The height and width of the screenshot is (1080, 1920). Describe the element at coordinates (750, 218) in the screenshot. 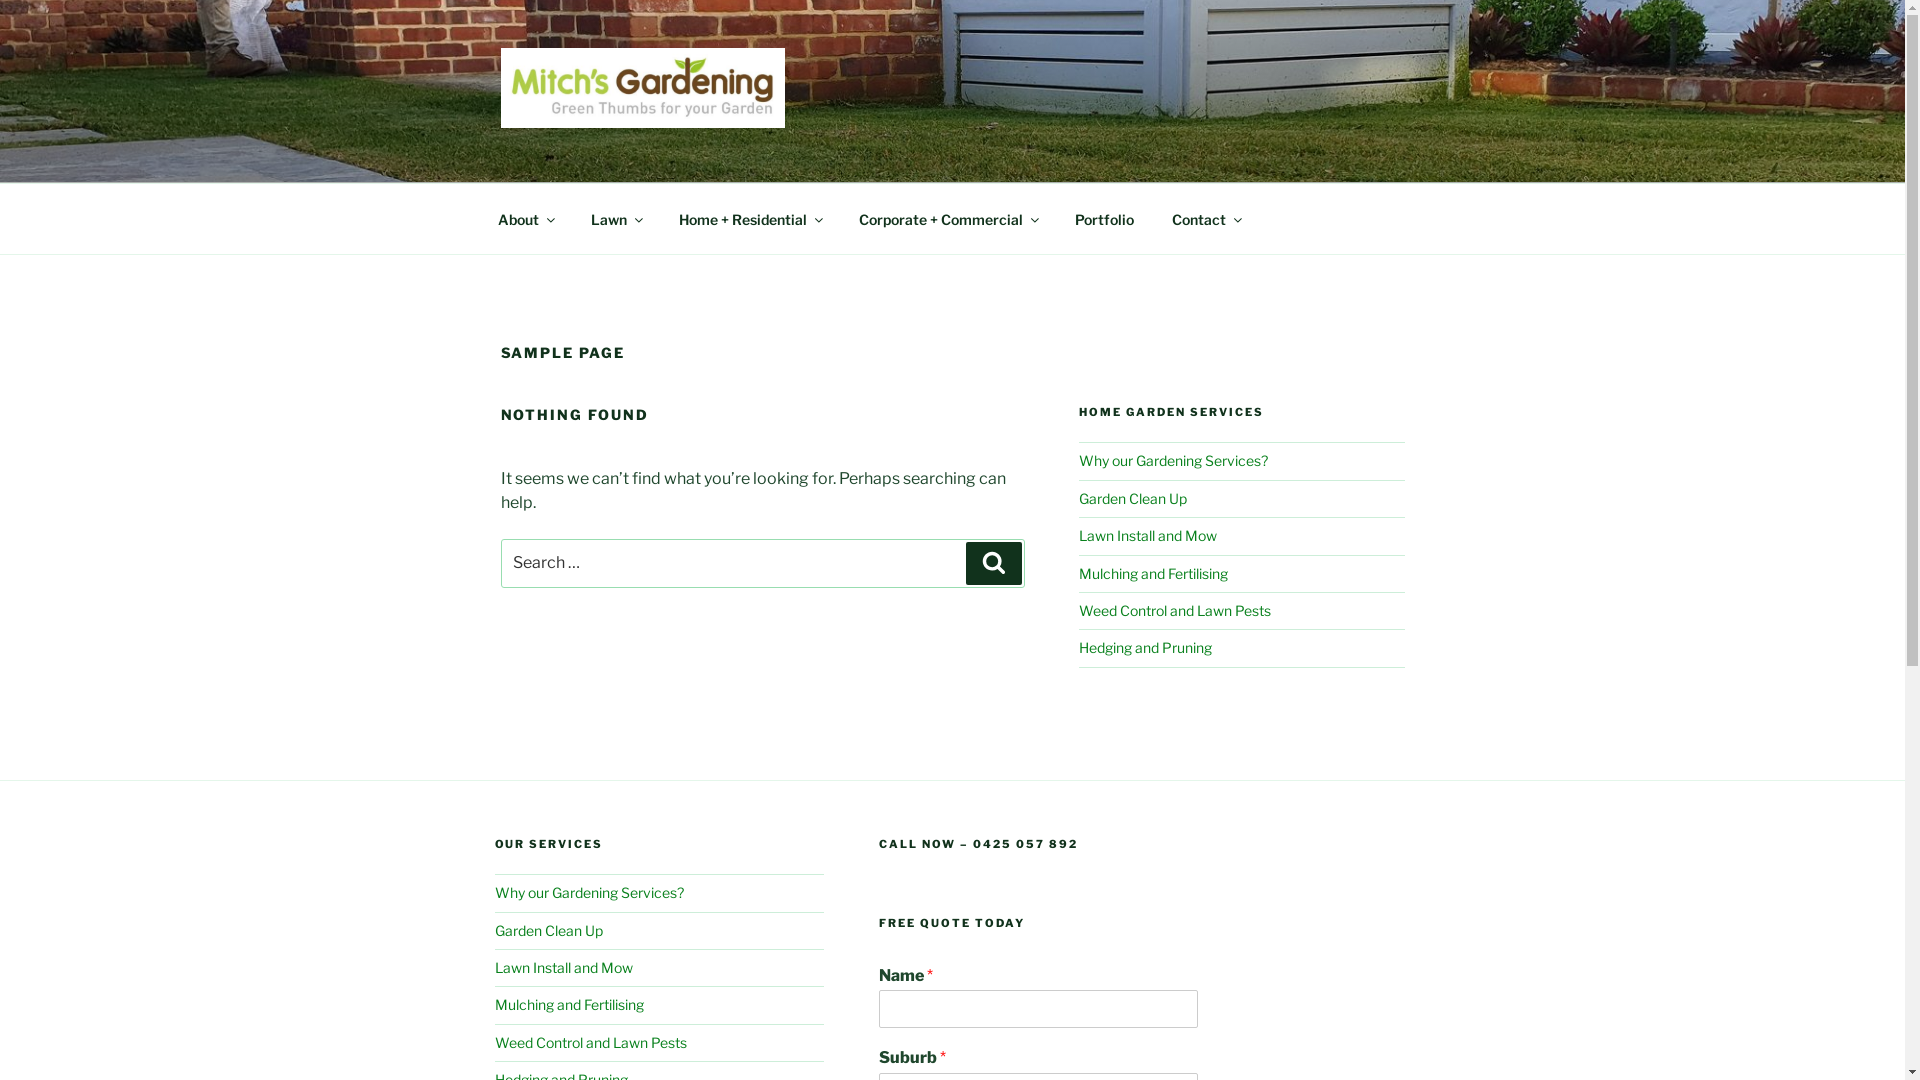

I see `Home + Residential` at that location.